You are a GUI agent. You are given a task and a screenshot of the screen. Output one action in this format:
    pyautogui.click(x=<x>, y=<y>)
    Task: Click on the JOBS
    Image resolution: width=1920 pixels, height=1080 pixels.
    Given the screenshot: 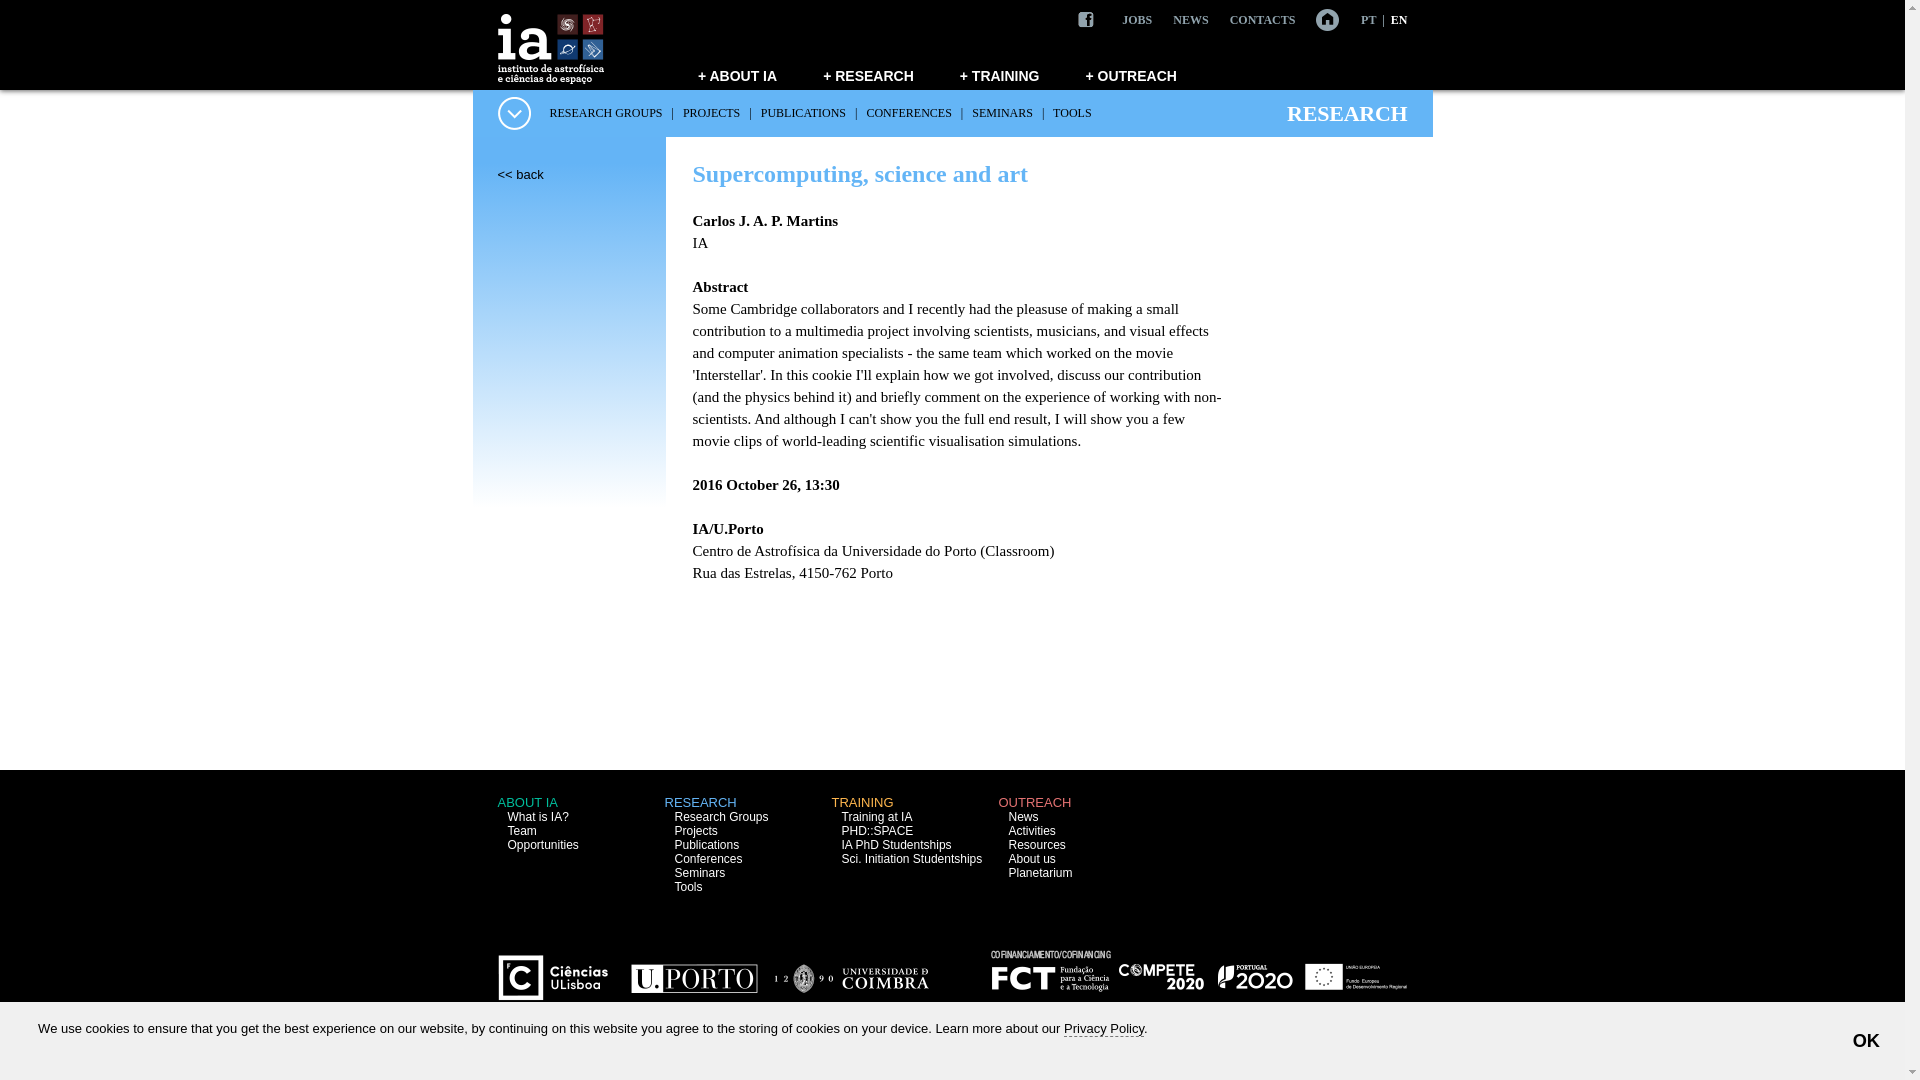 What is the action you would take?
    pyautogui.click(x=1136, y=20)
    